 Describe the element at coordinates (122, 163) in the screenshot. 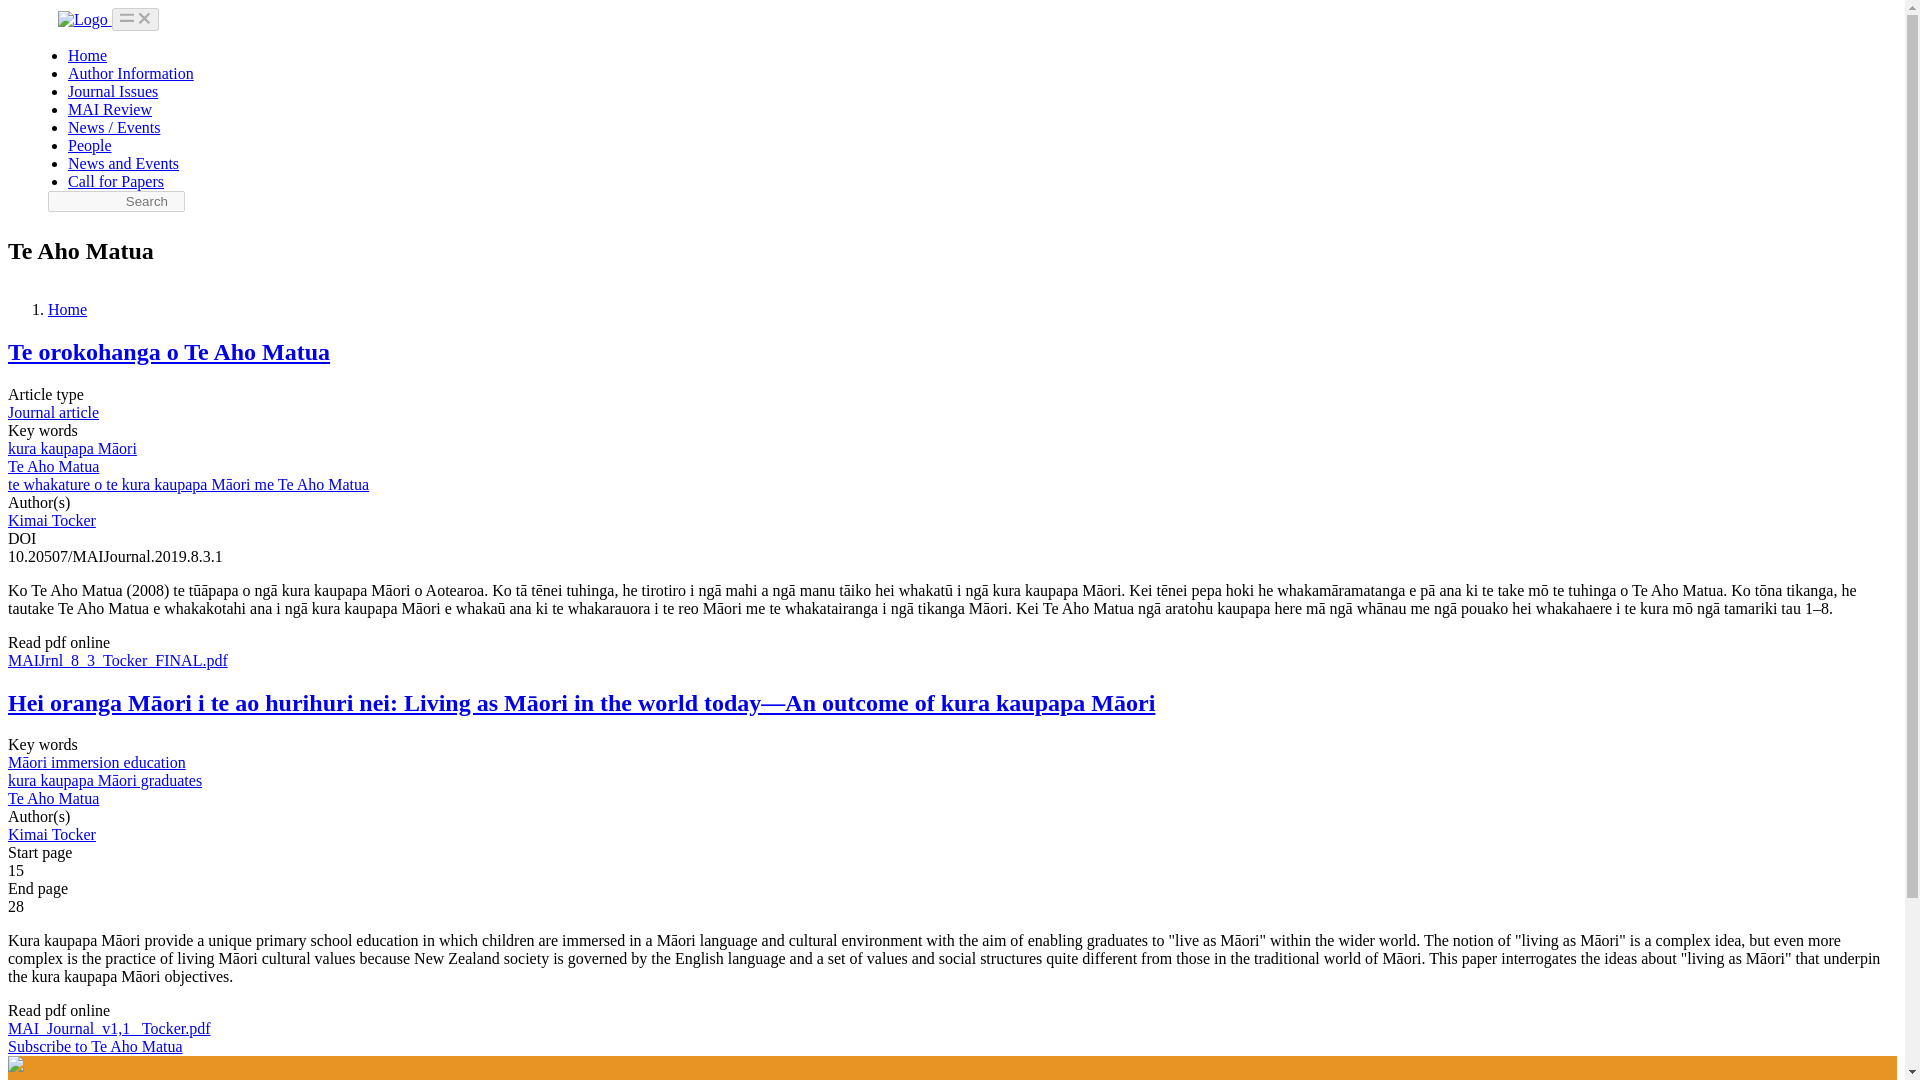

I see `News and Events` at that location.